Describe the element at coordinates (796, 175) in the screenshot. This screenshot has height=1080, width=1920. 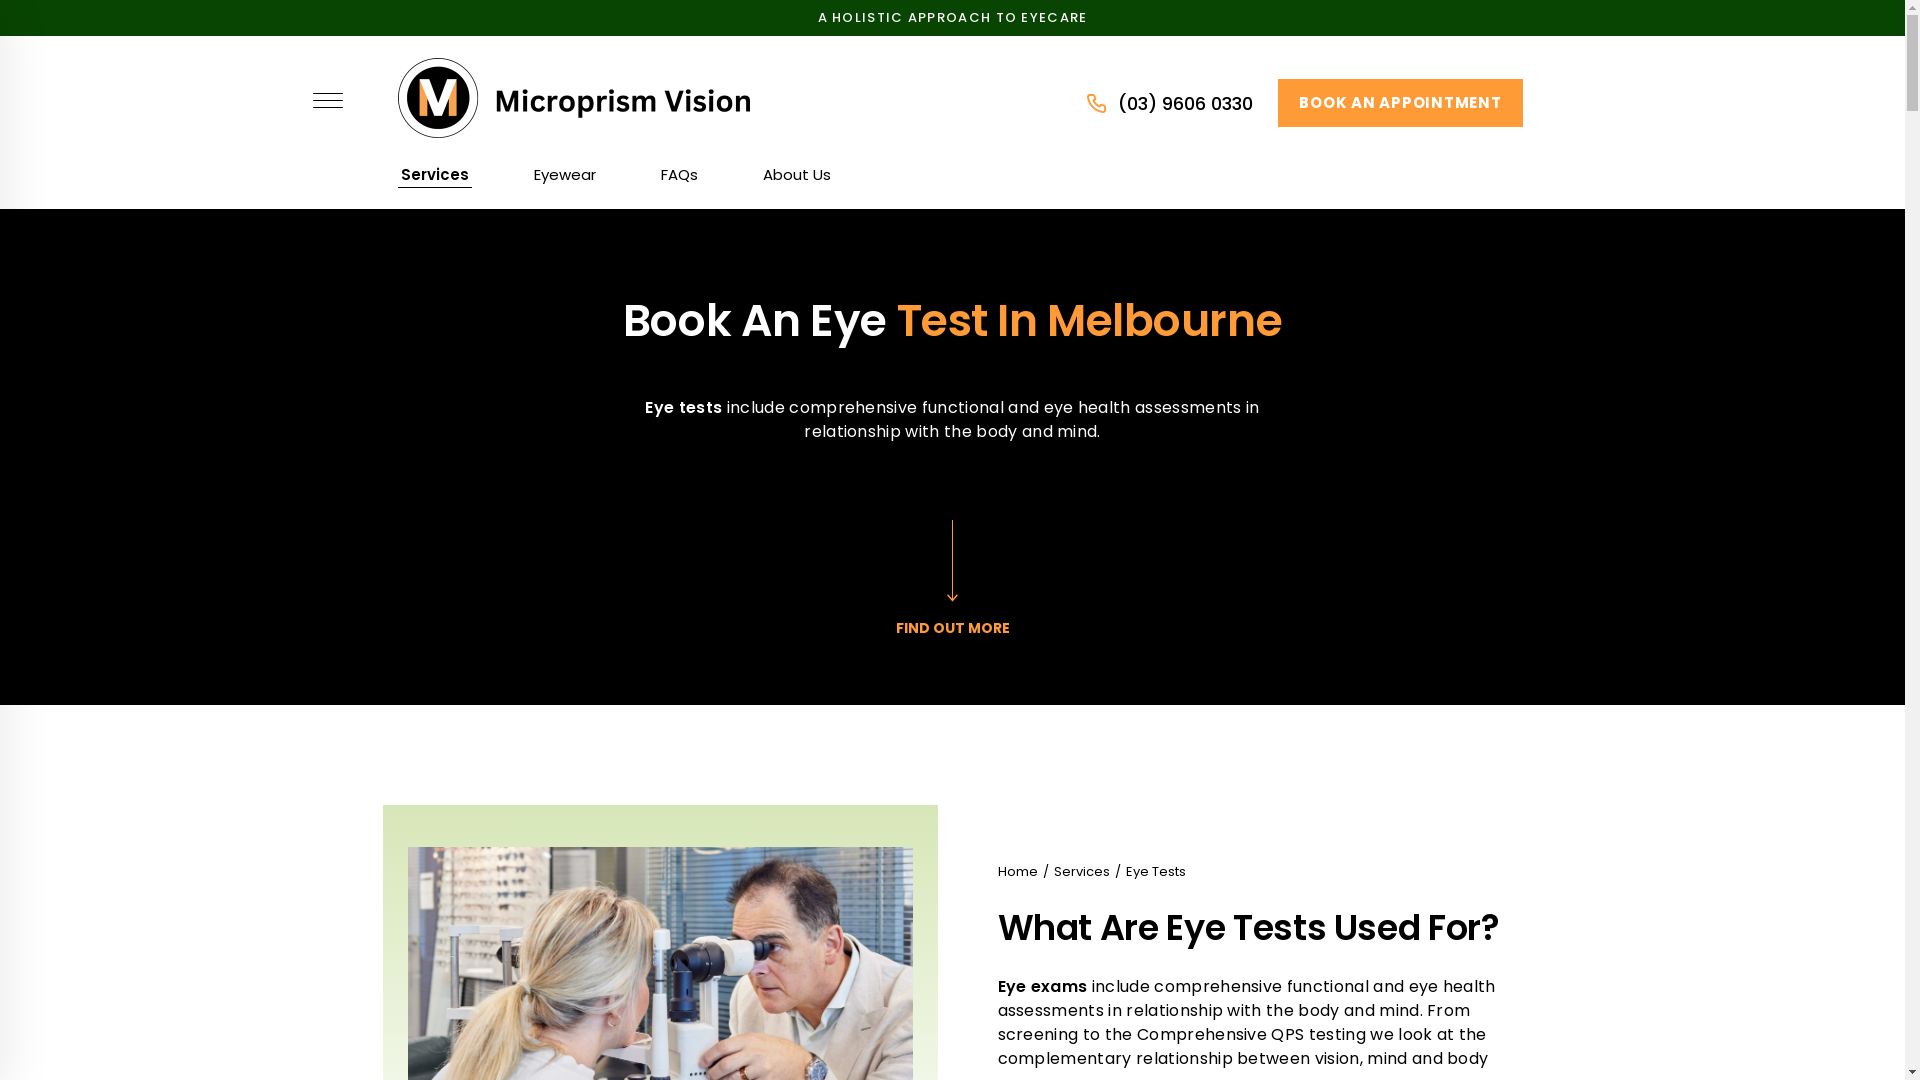
I see `About Us` at that location.